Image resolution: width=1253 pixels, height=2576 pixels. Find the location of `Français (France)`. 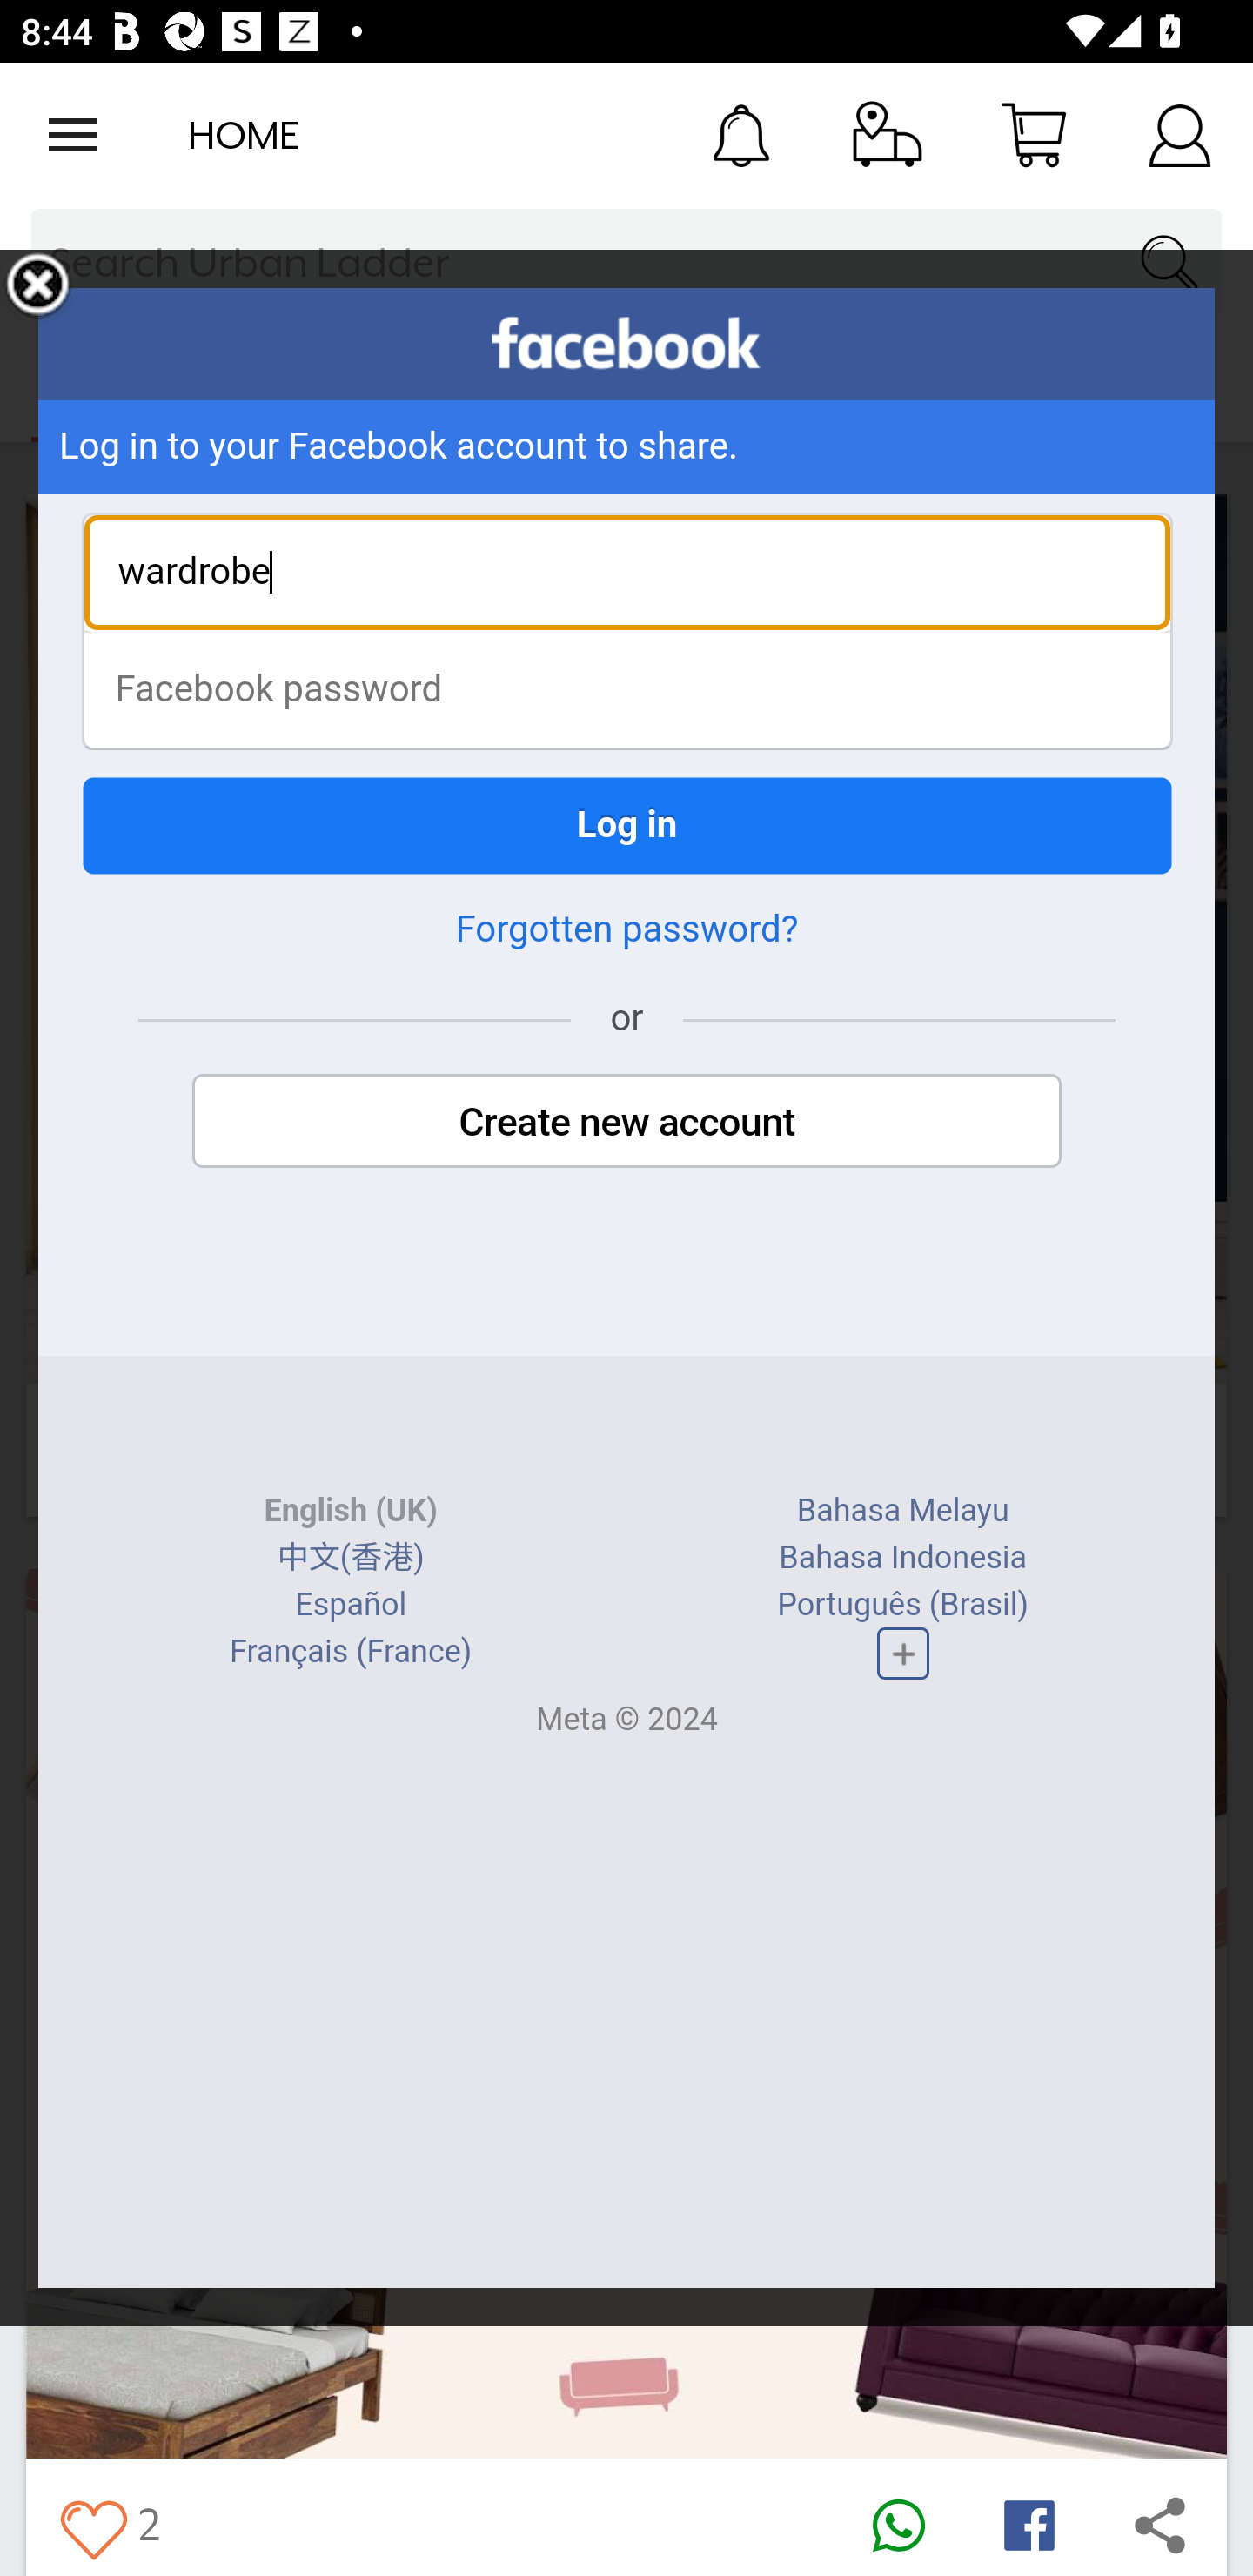

Français (France) is located at coordinates (352, 1652).